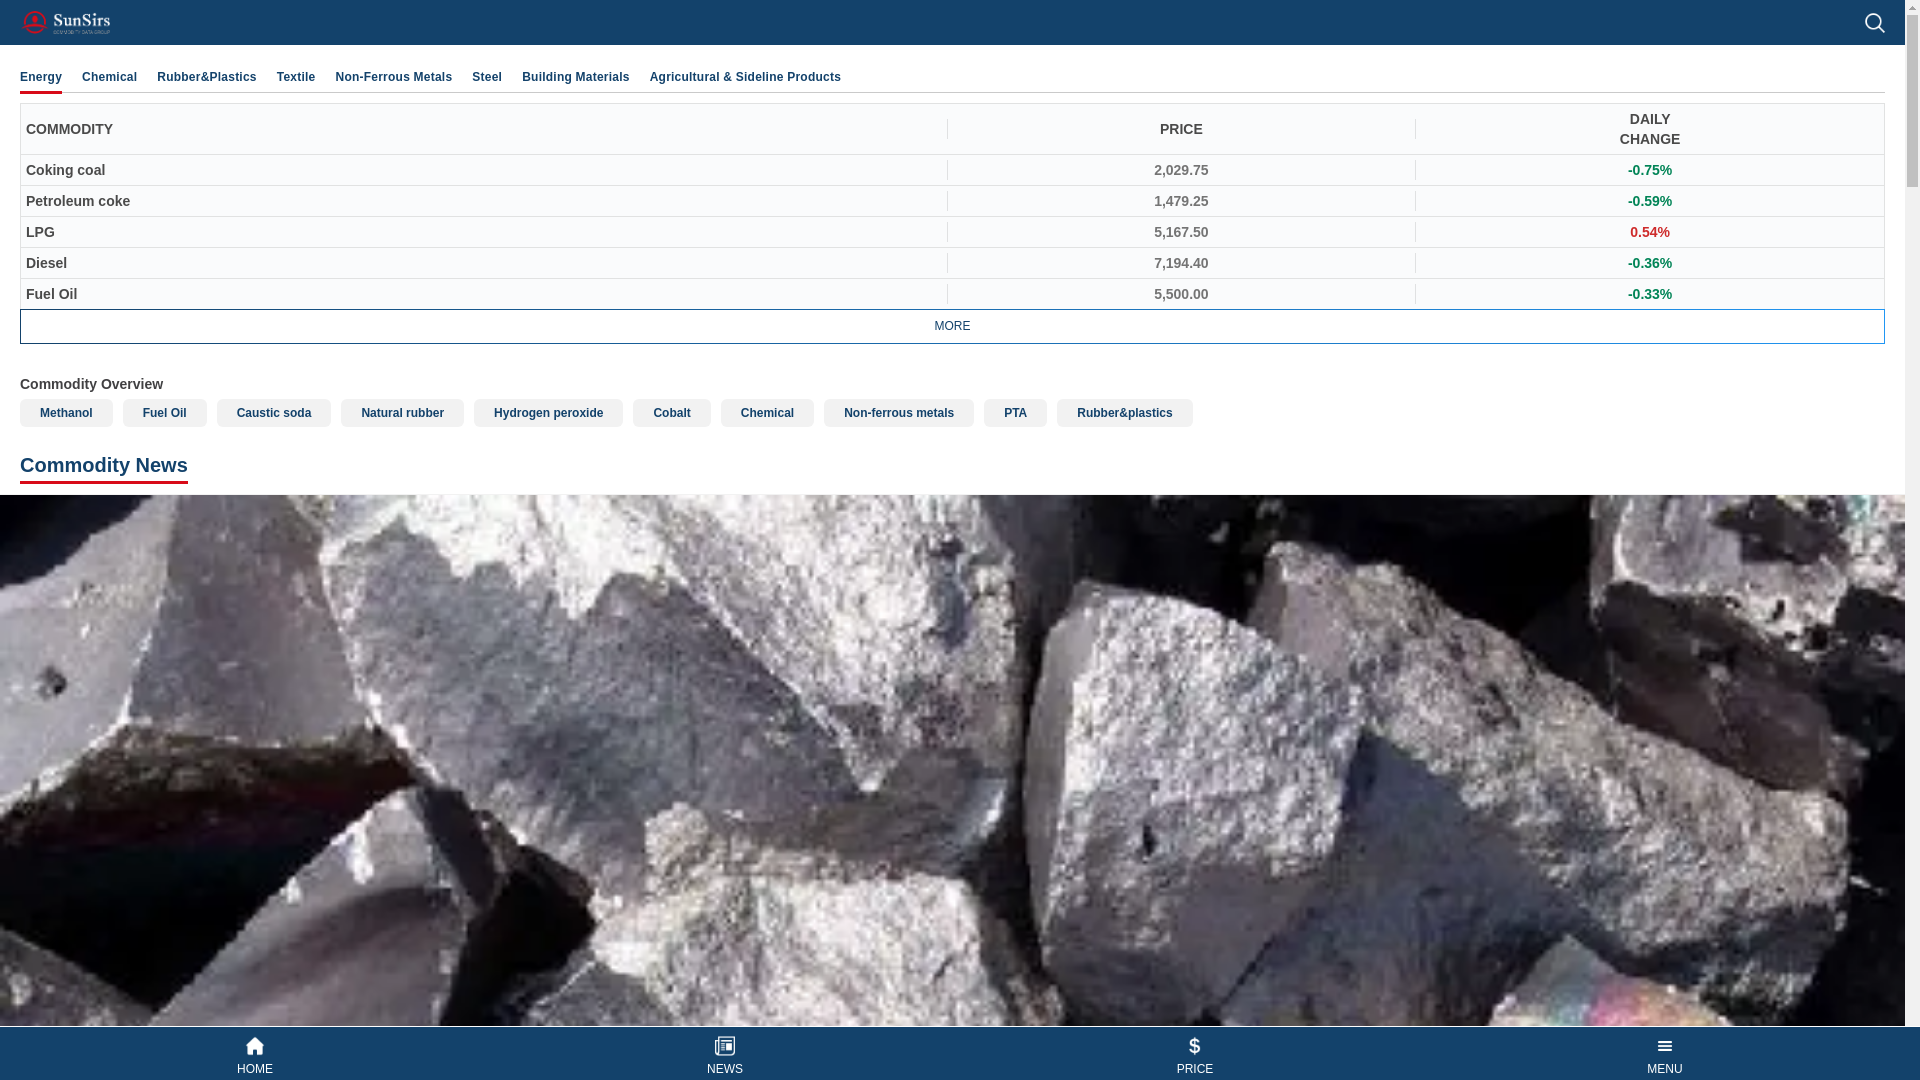 The height and width of the screenshot is (1080, 1920). What do you see at coordinates (768, 412) in the screenshot?
I see `Chemical` at bounding box center [768, 412].